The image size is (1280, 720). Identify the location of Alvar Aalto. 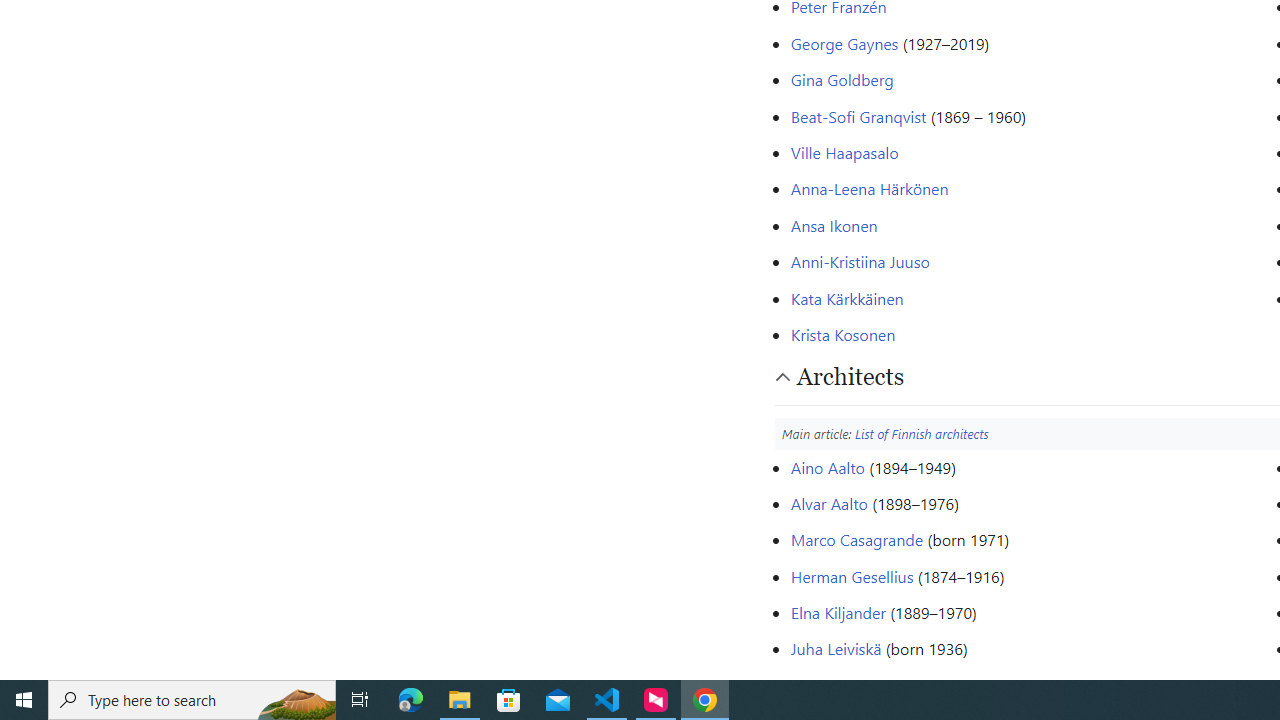
(828, 502).